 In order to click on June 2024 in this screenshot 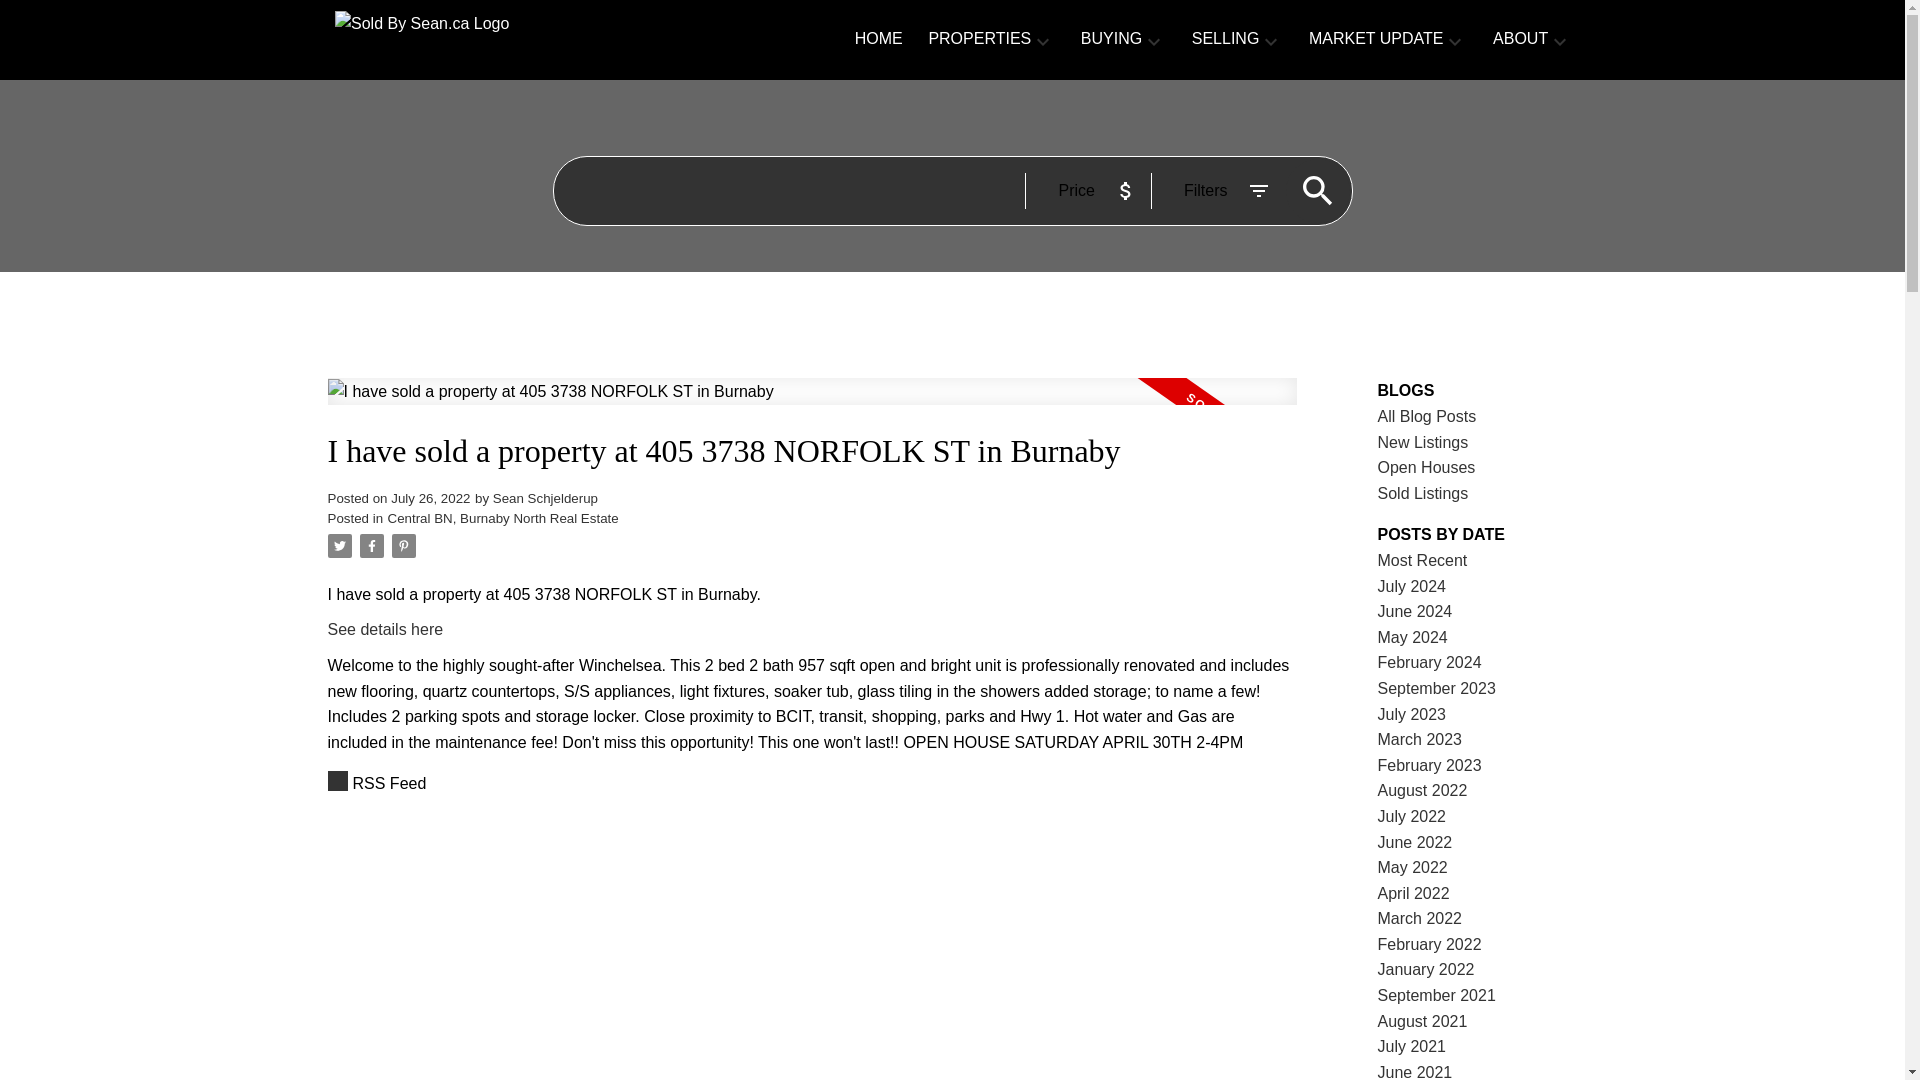, I will do `click(1416, 610)`.